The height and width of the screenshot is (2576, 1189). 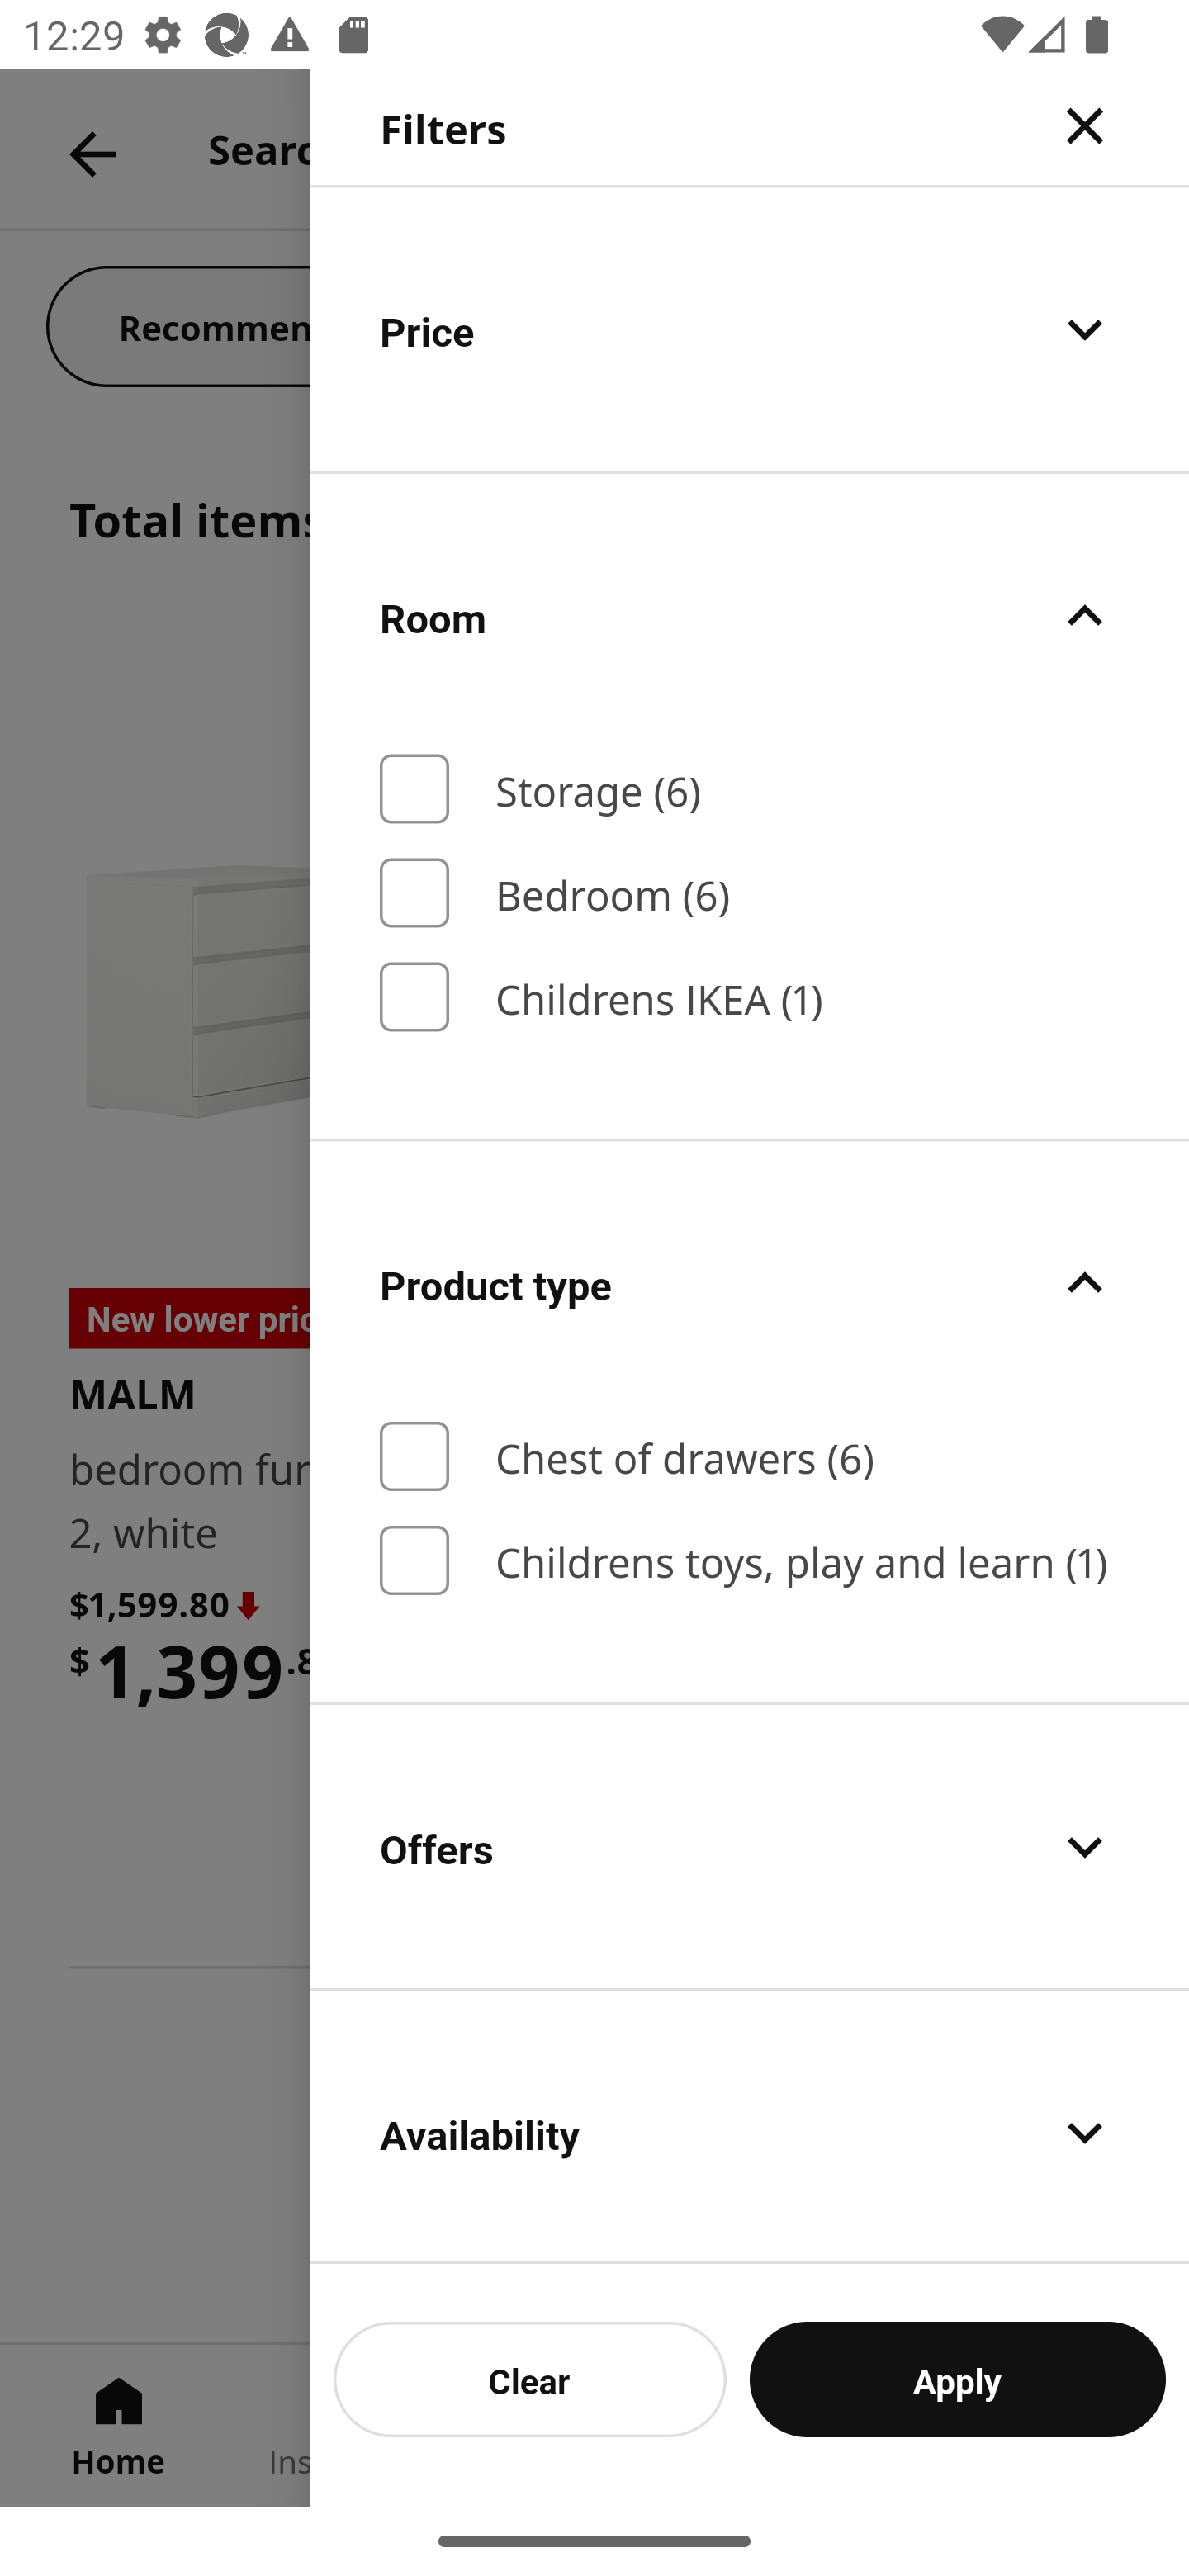 What do you see at coordinates (958, 2379) in the screenshot?
I see `Apply` at bounding box center [958, 2379].